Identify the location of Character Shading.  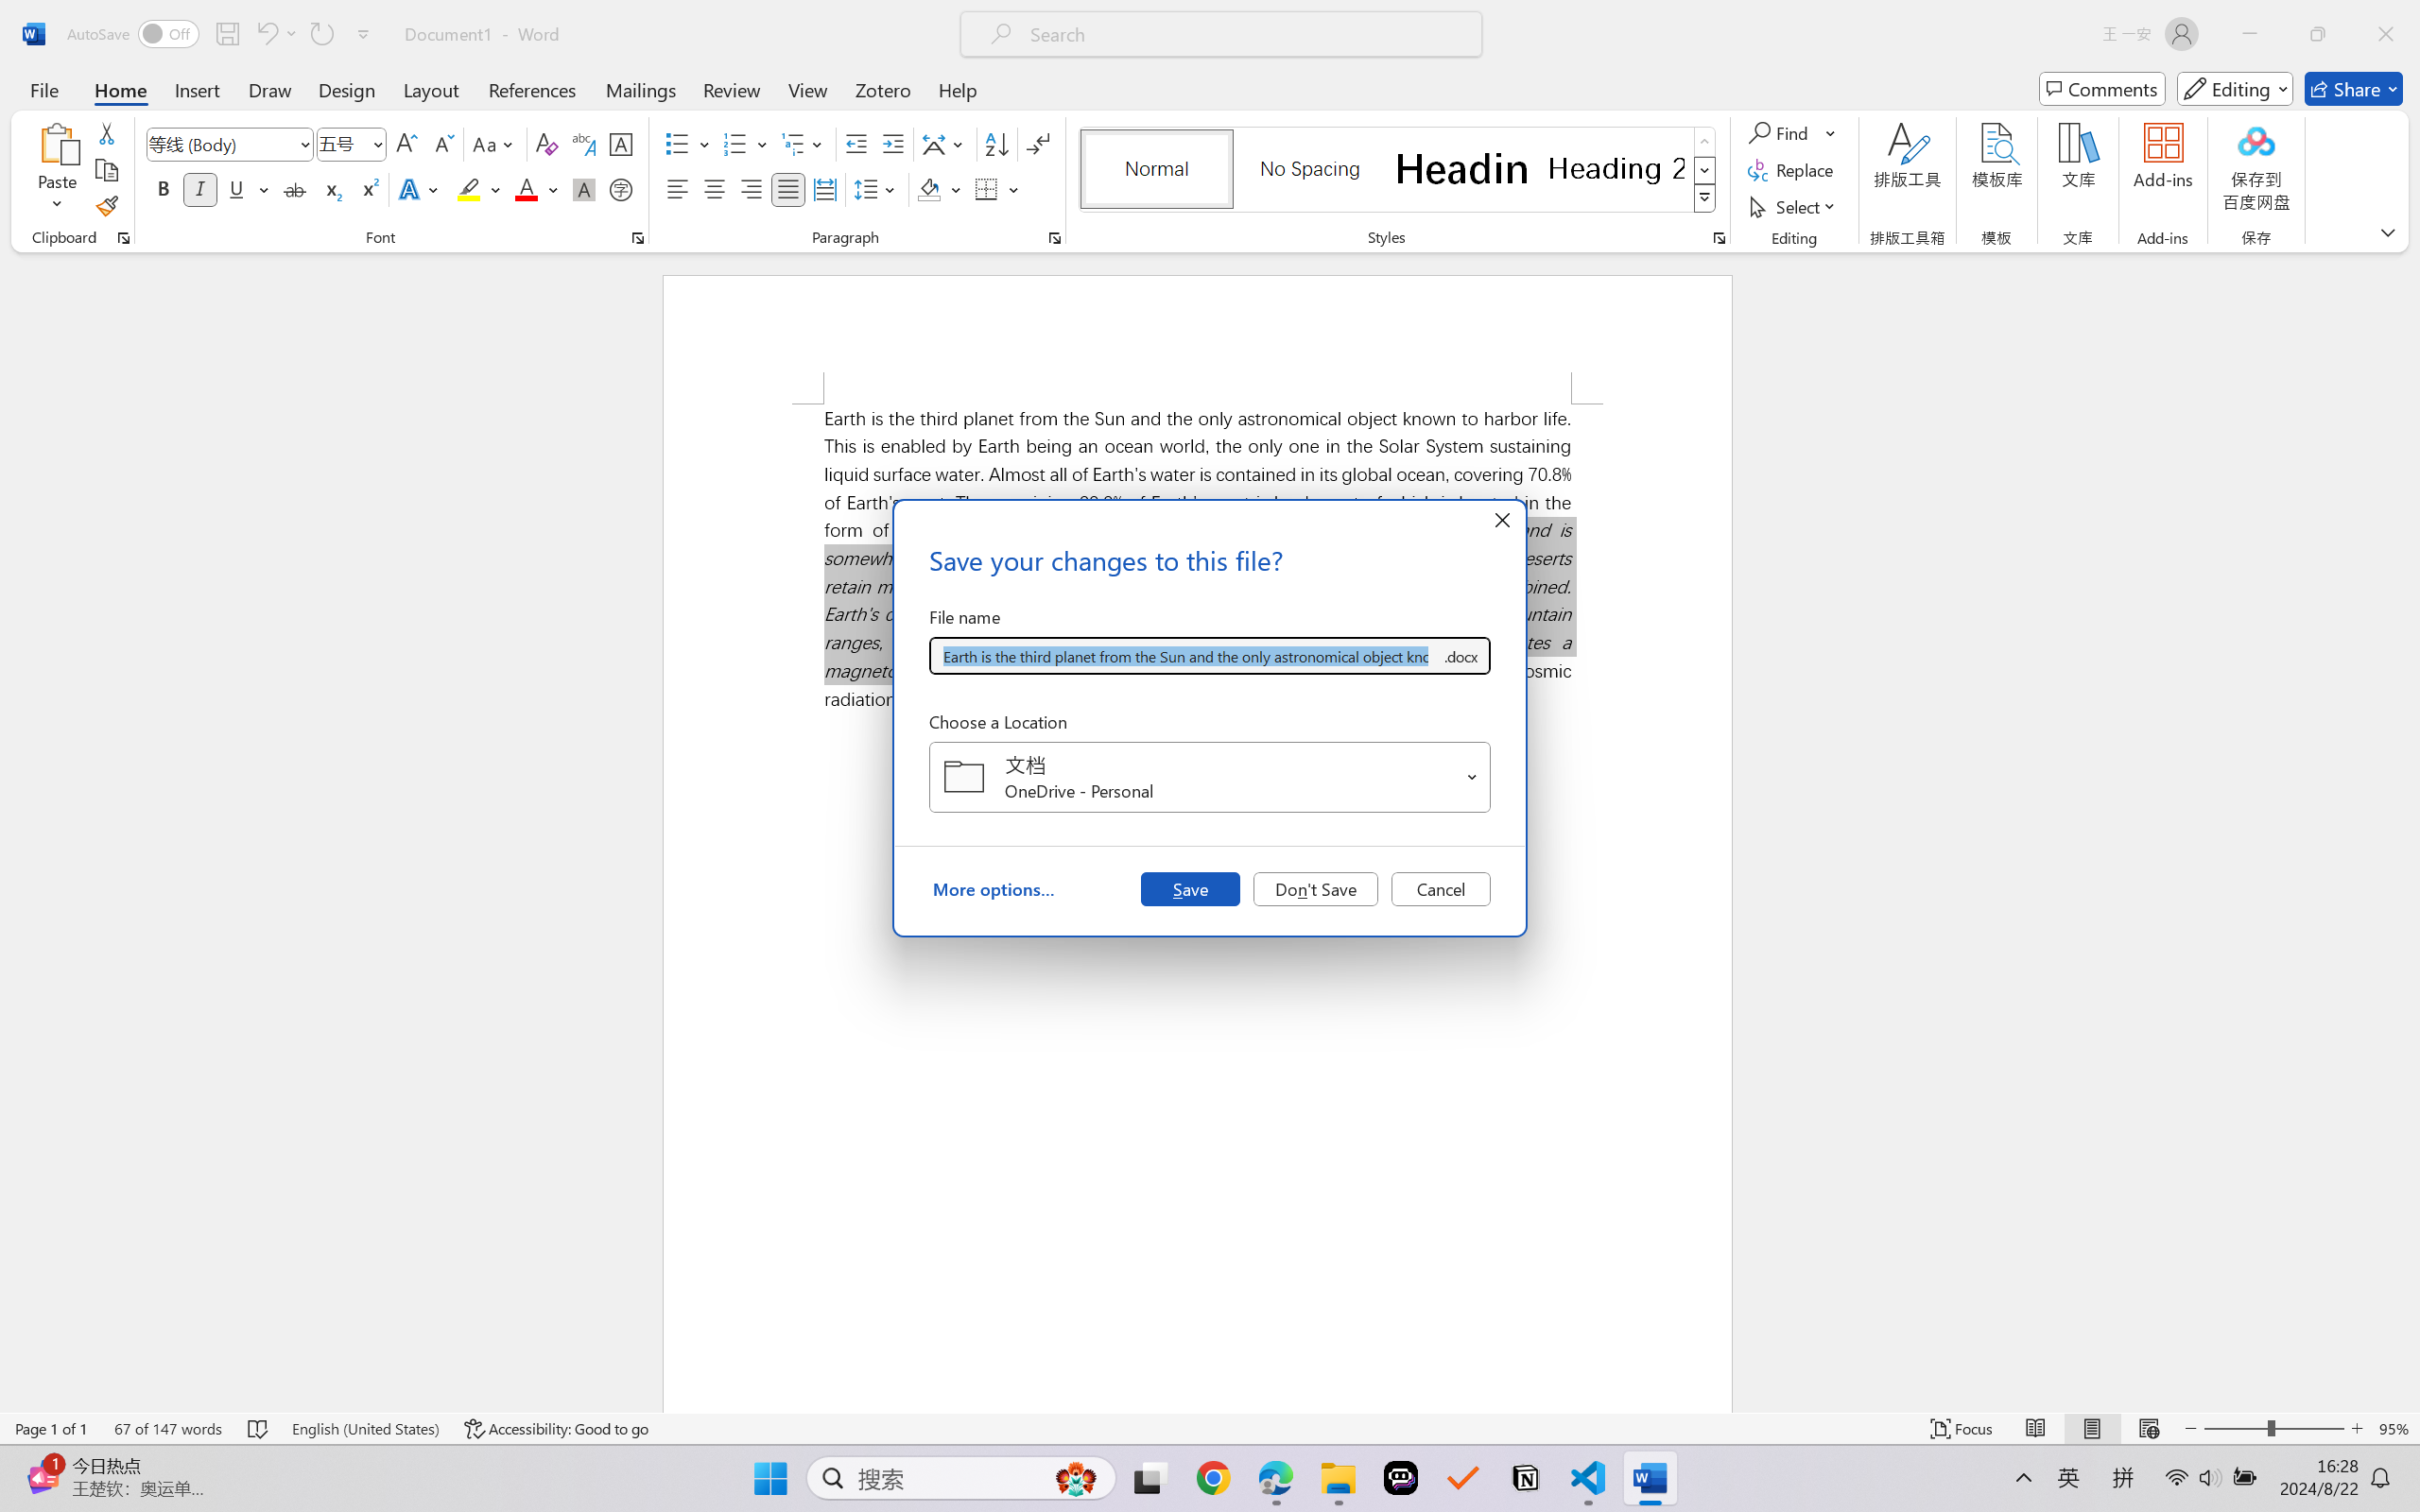
(582, 189).